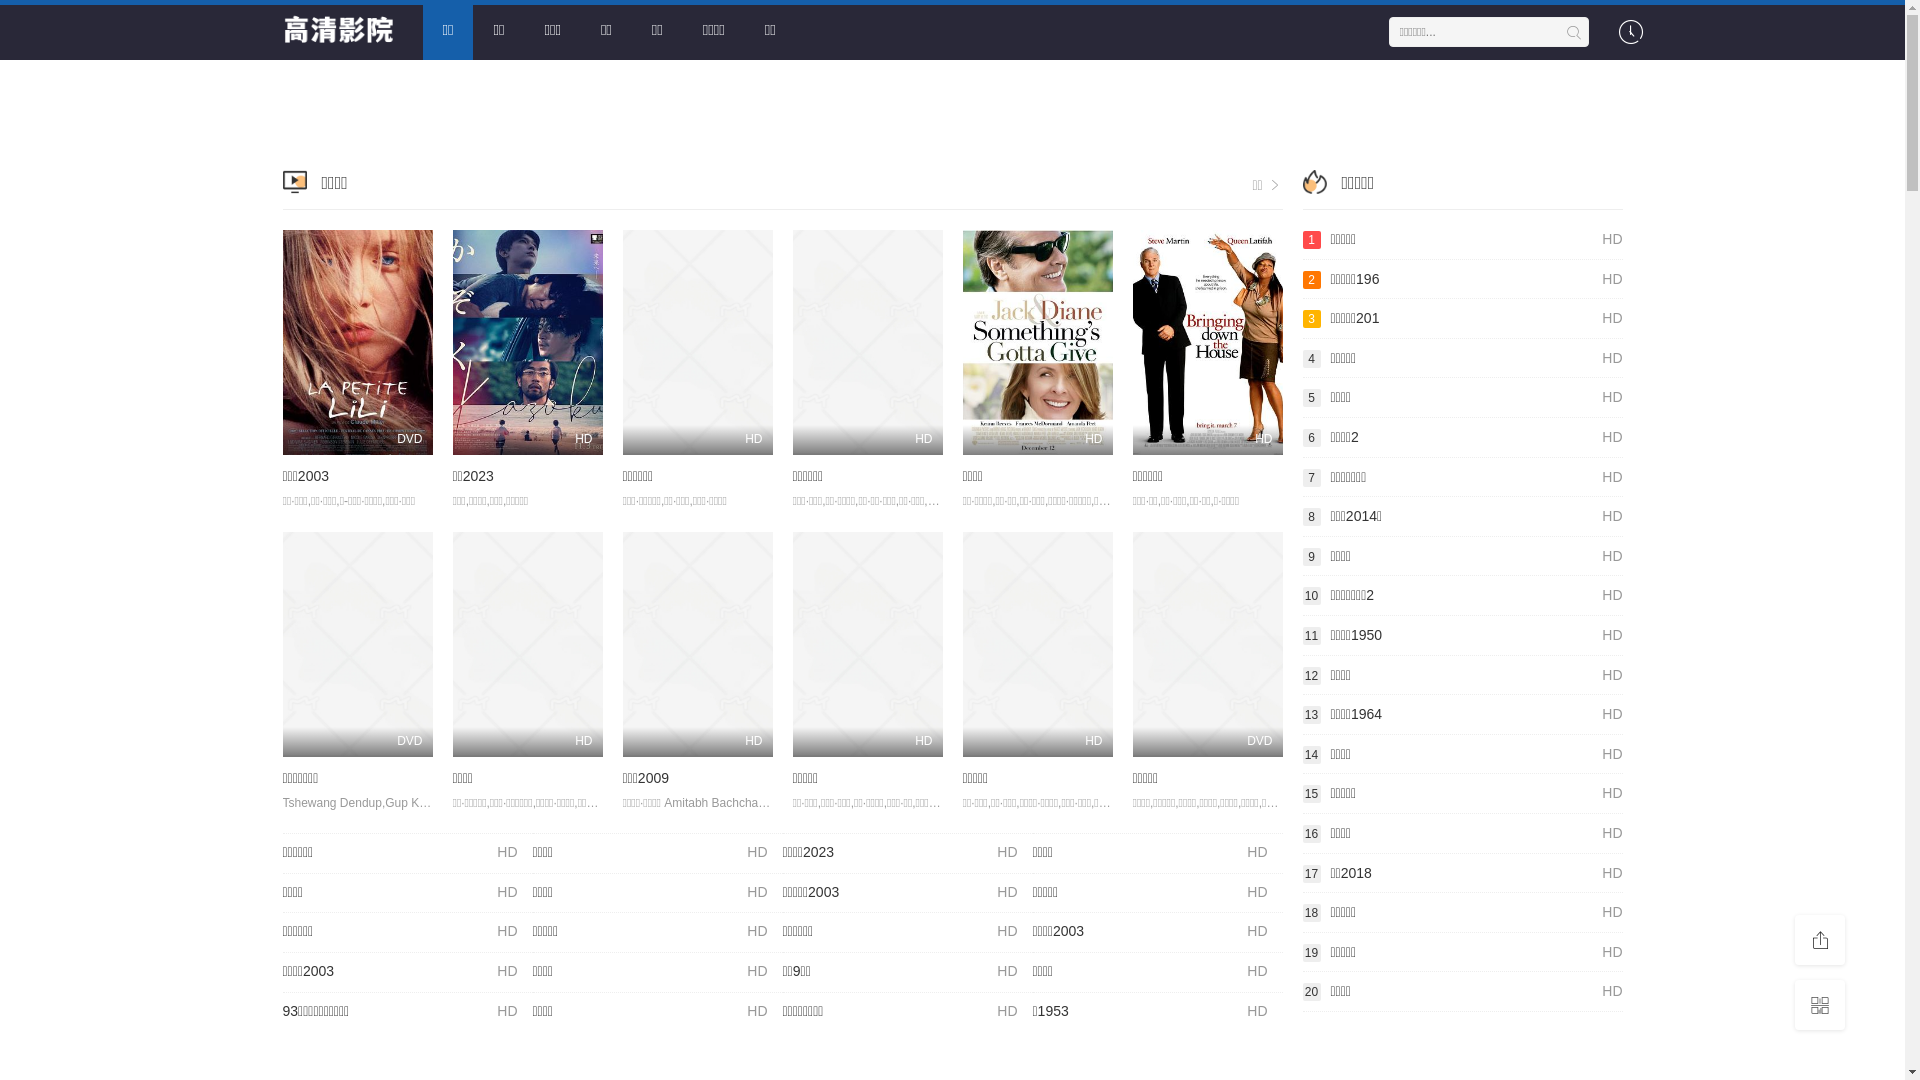 The image size is (1920, 1080). What do you see at coordinates (527, 644) in the screenshot?
I see `HD` at bounding box center [527, 644].